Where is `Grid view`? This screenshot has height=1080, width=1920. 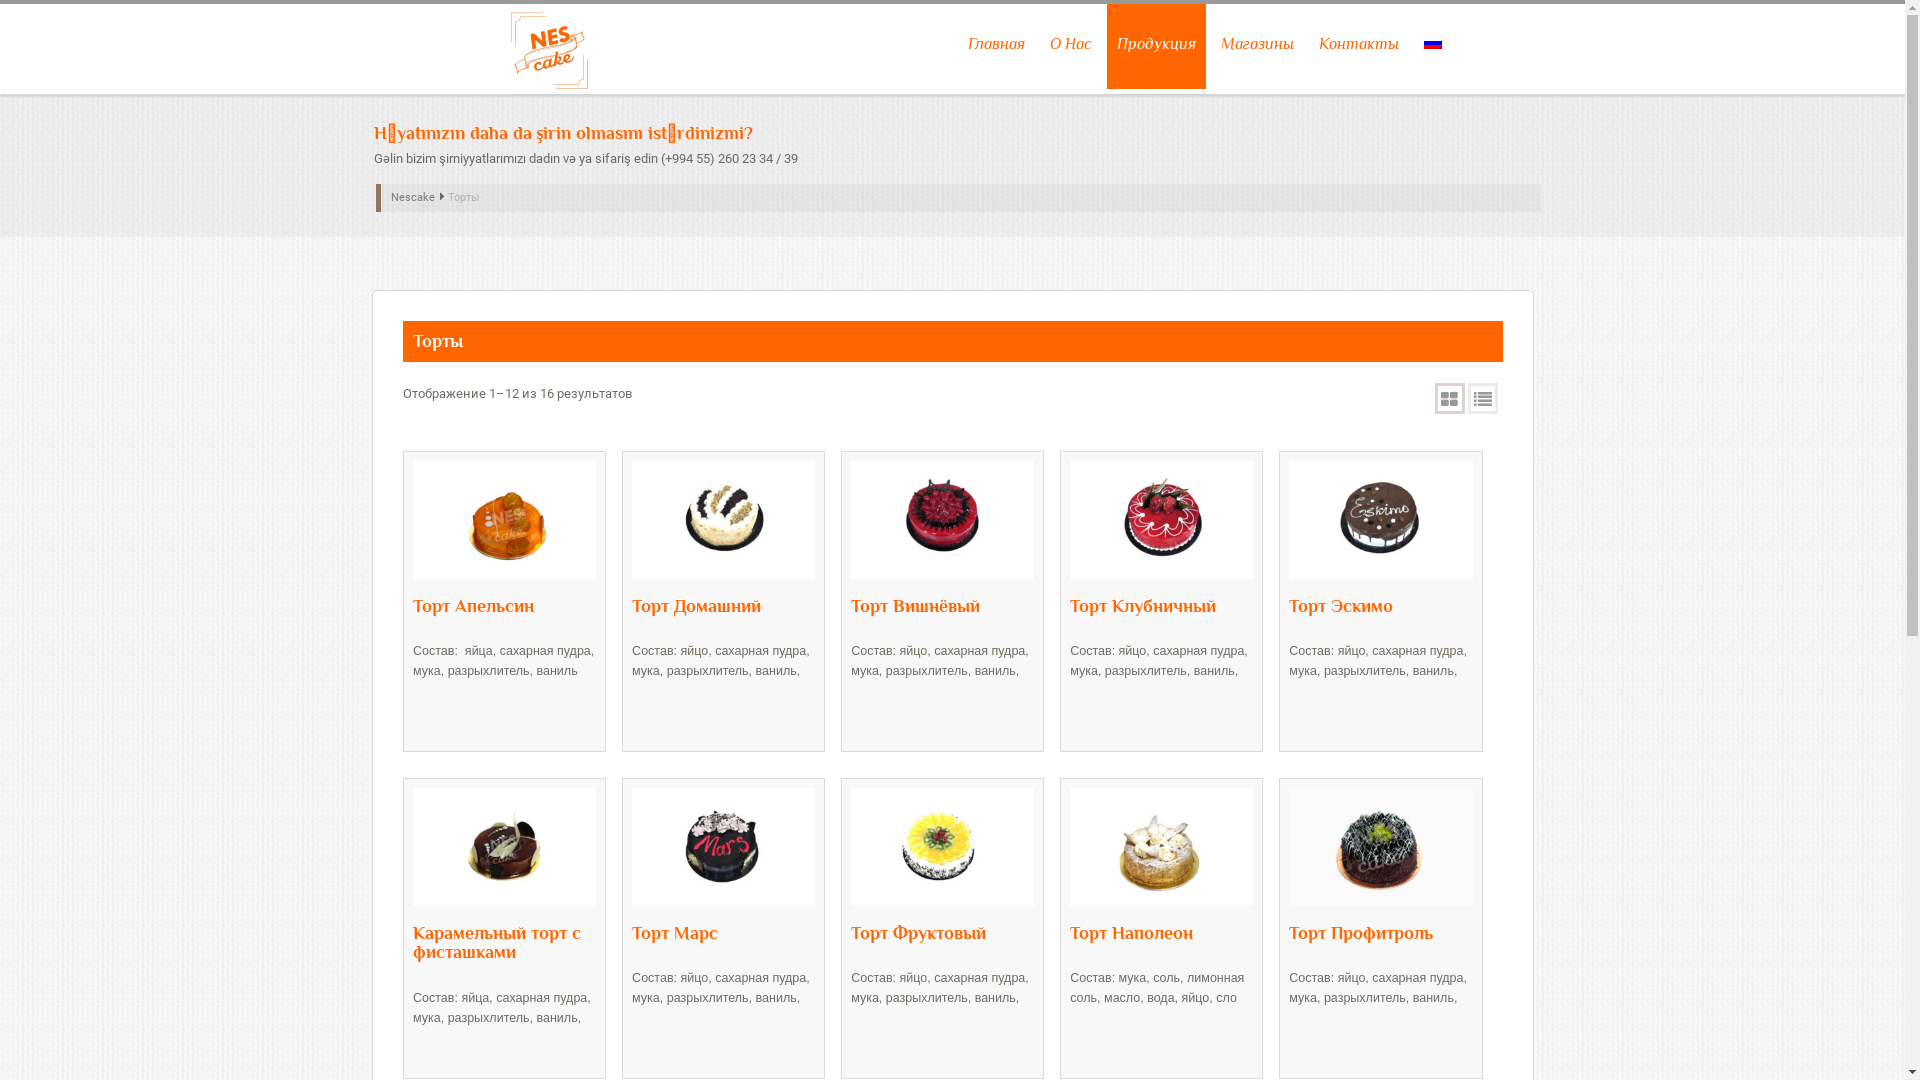 Grid view is located at coordinates (1449, 398).